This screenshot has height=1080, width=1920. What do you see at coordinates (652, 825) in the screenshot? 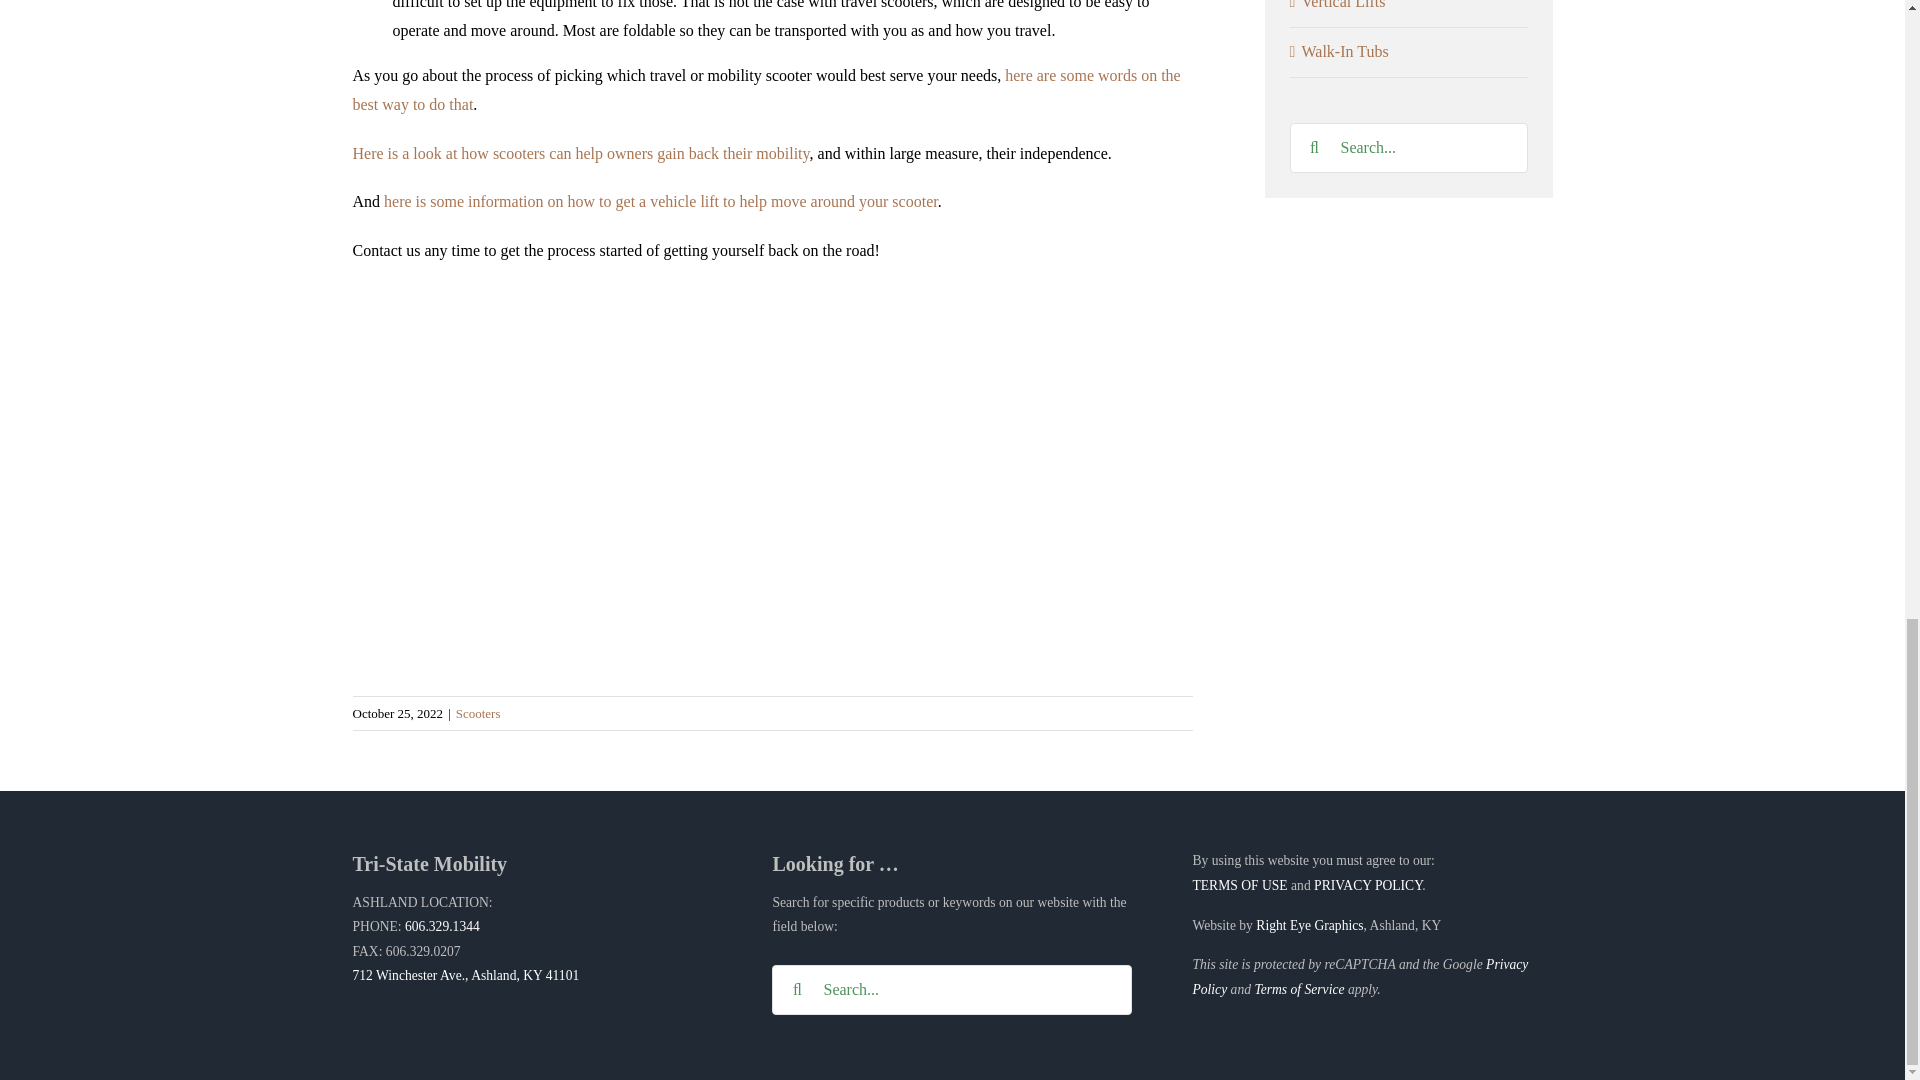
I see `YouTube video player 1` at bounding box center [652, 825].